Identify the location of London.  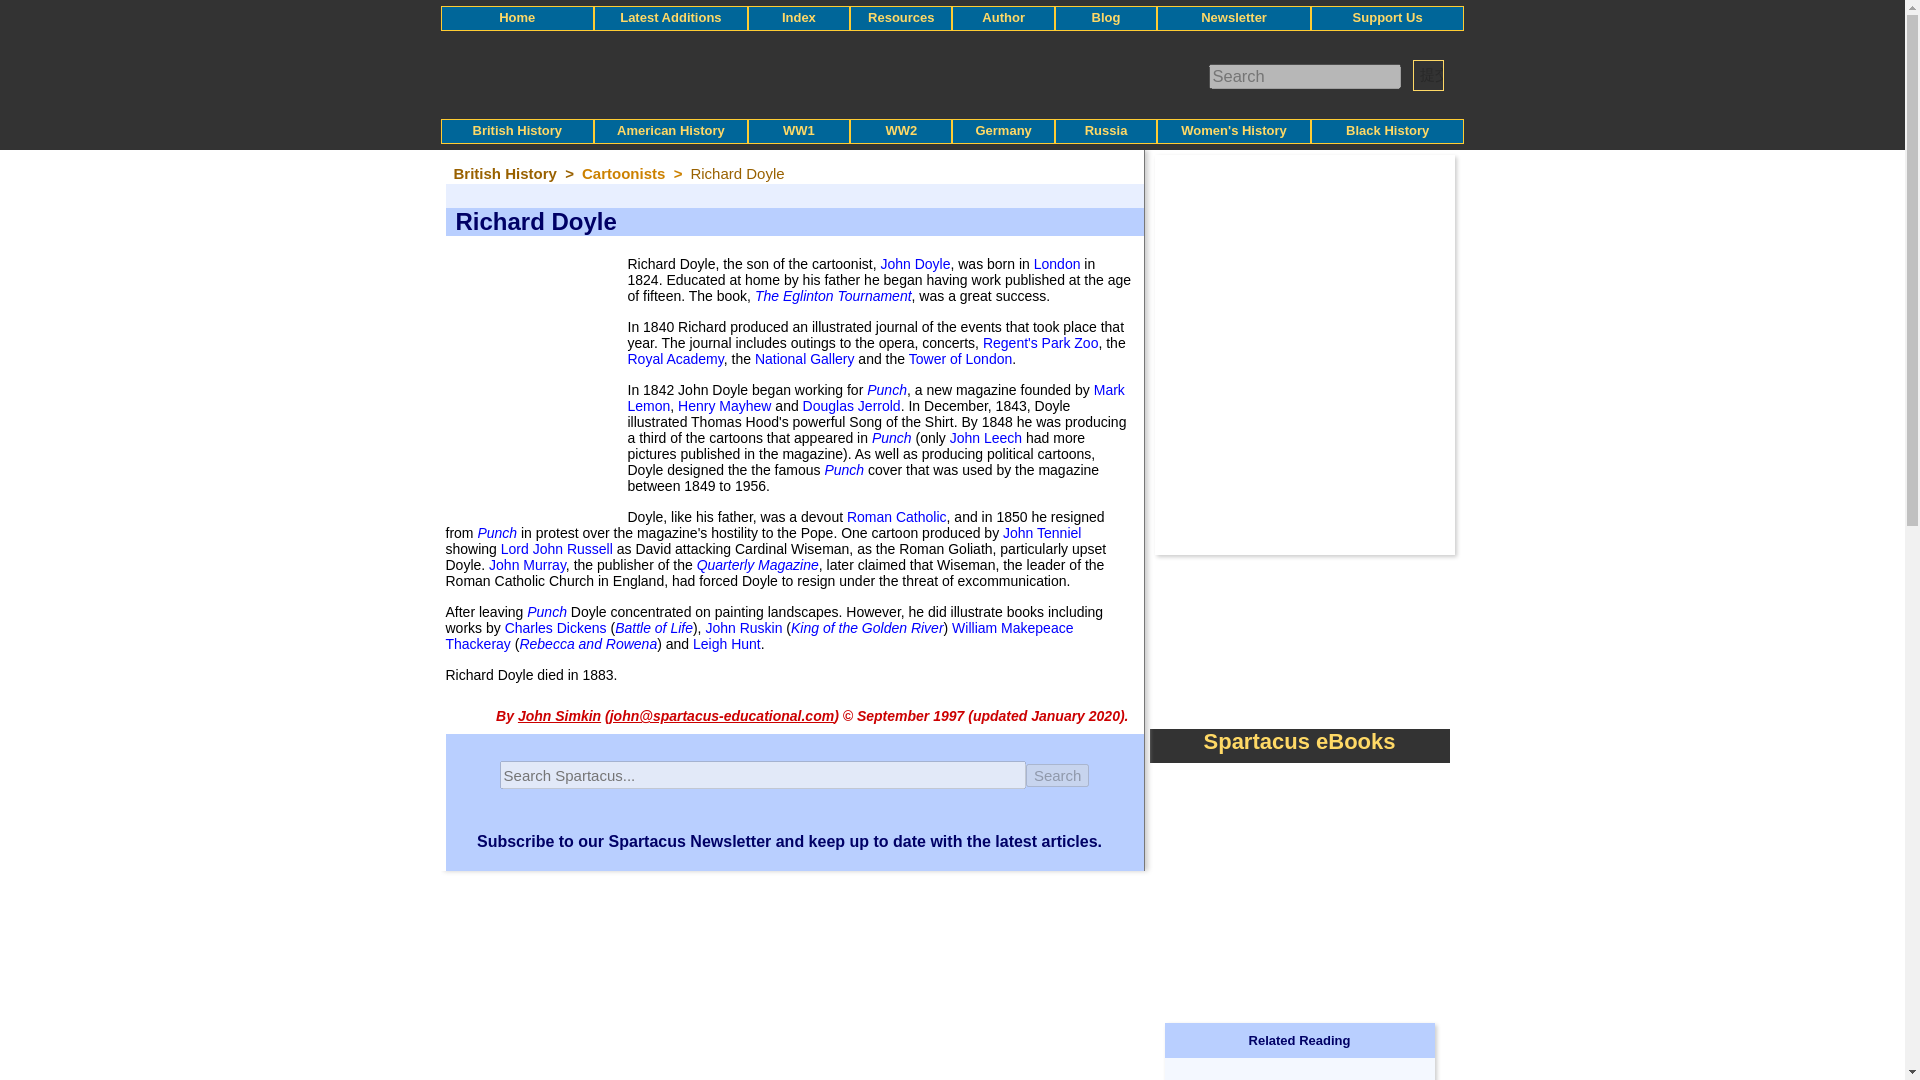
(1057, 264).